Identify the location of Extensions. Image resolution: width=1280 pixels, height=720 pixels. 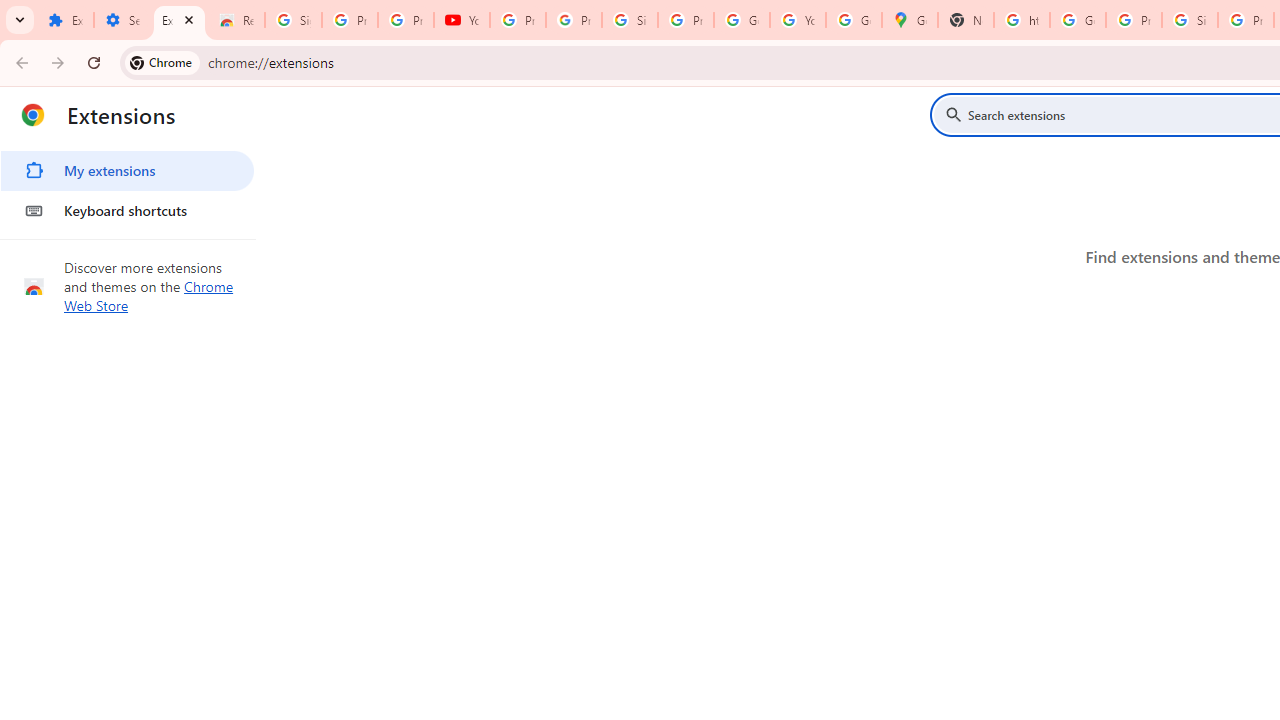
(180, 20).